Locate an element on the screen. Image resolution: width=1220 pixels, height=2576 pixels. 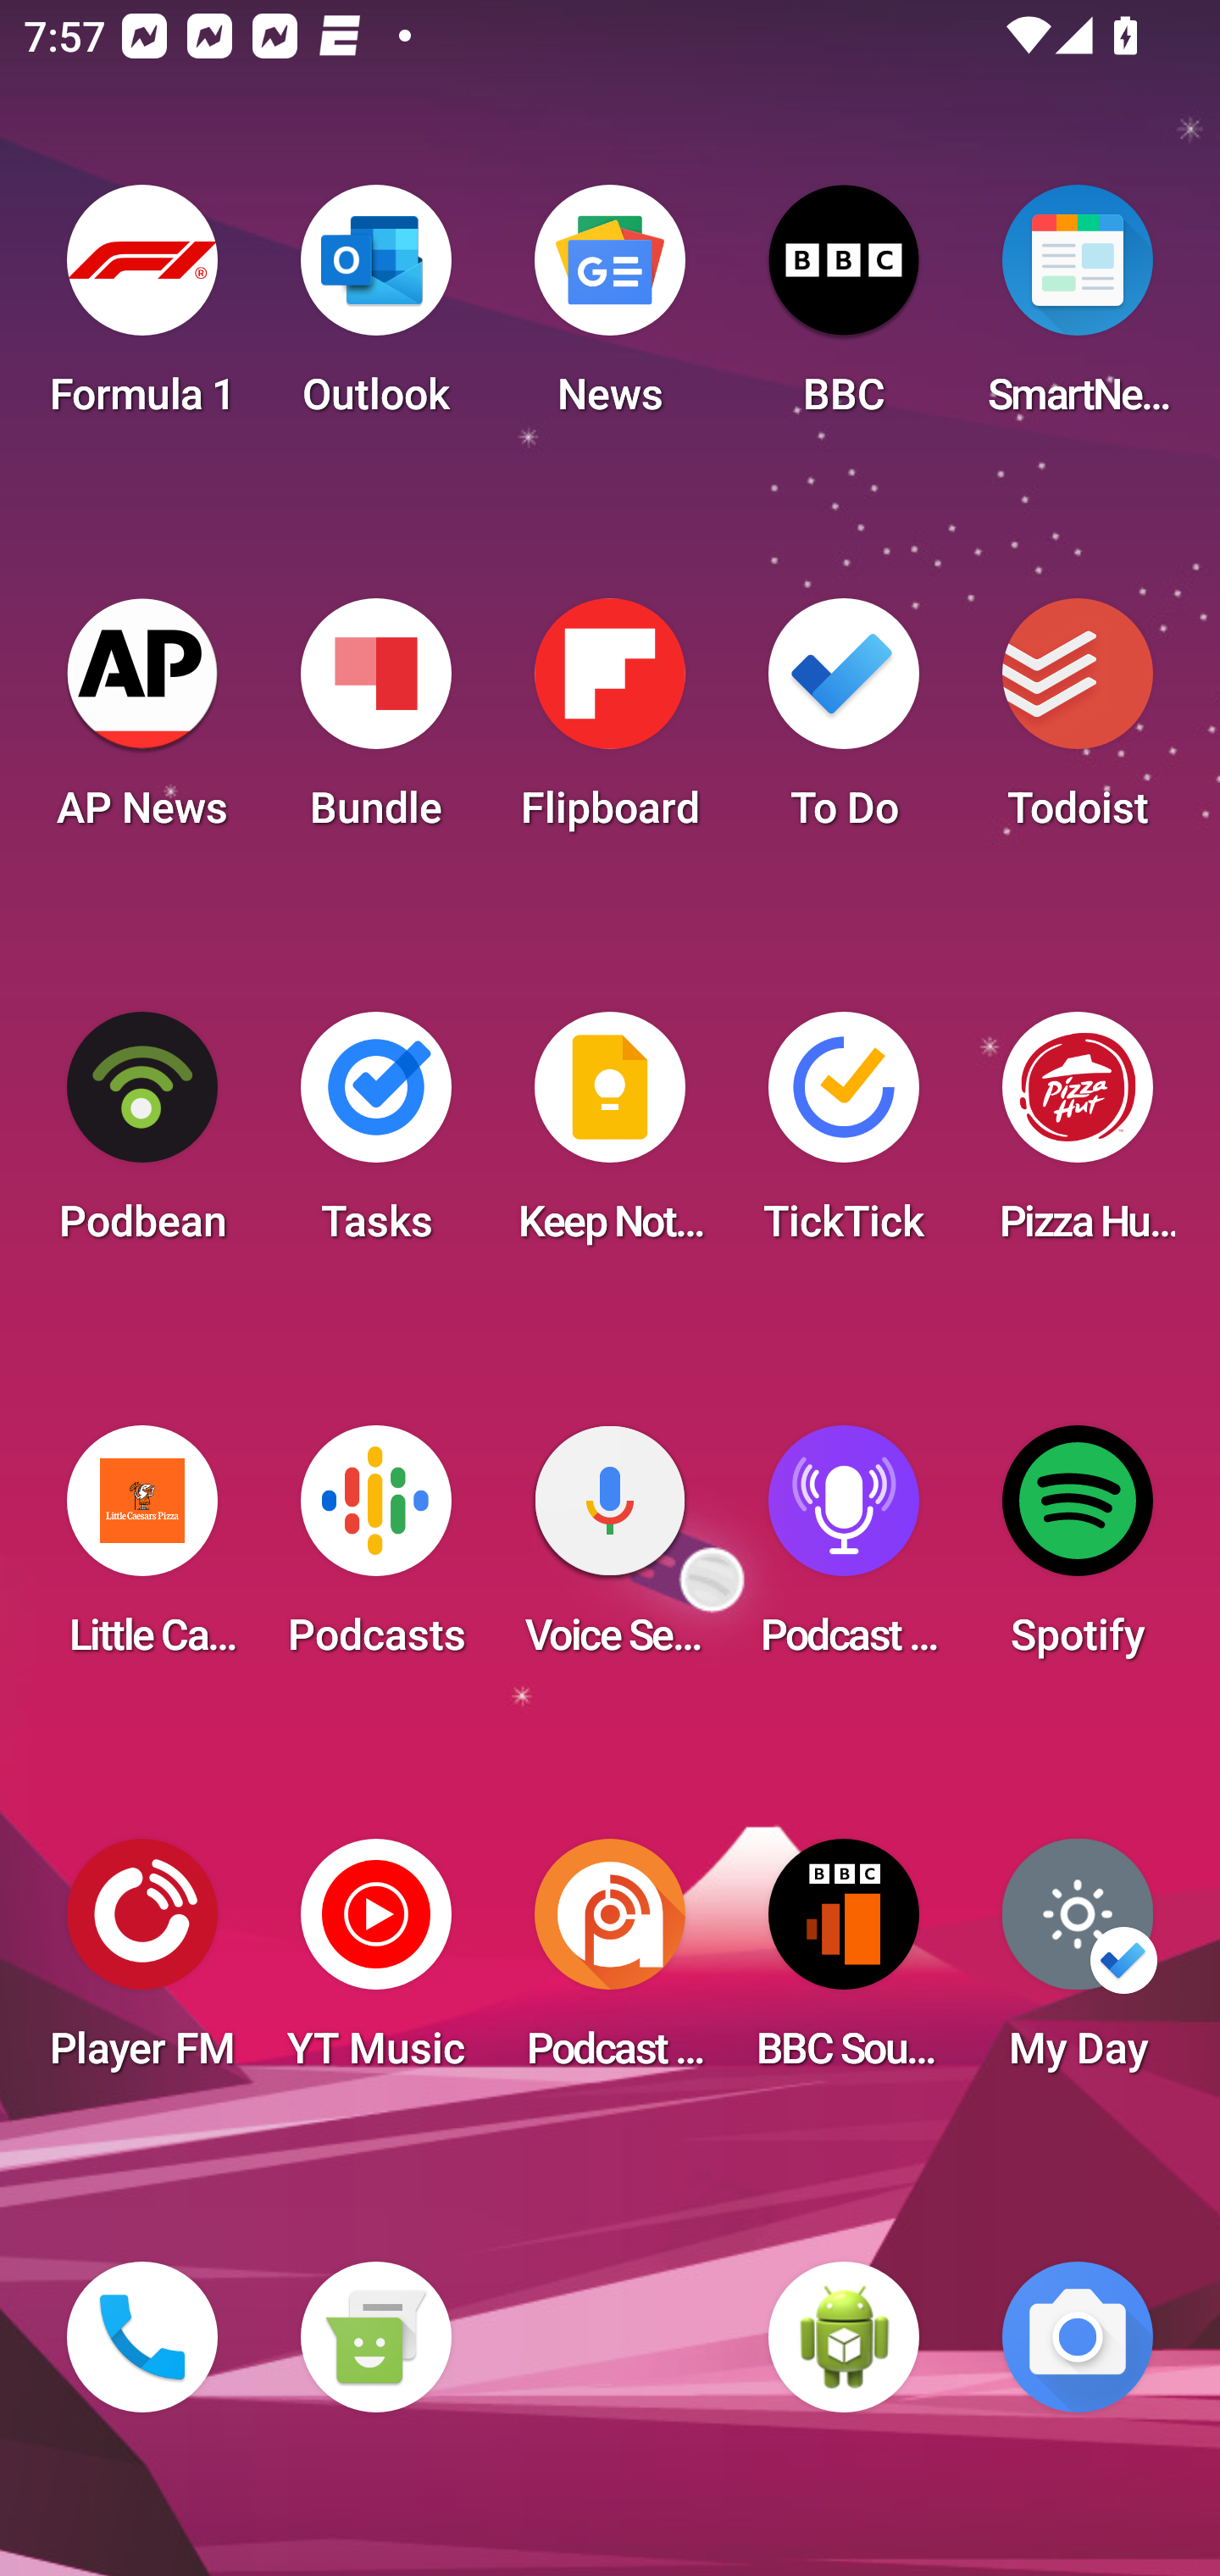
Player FM is located at coordinates (142, 1964).